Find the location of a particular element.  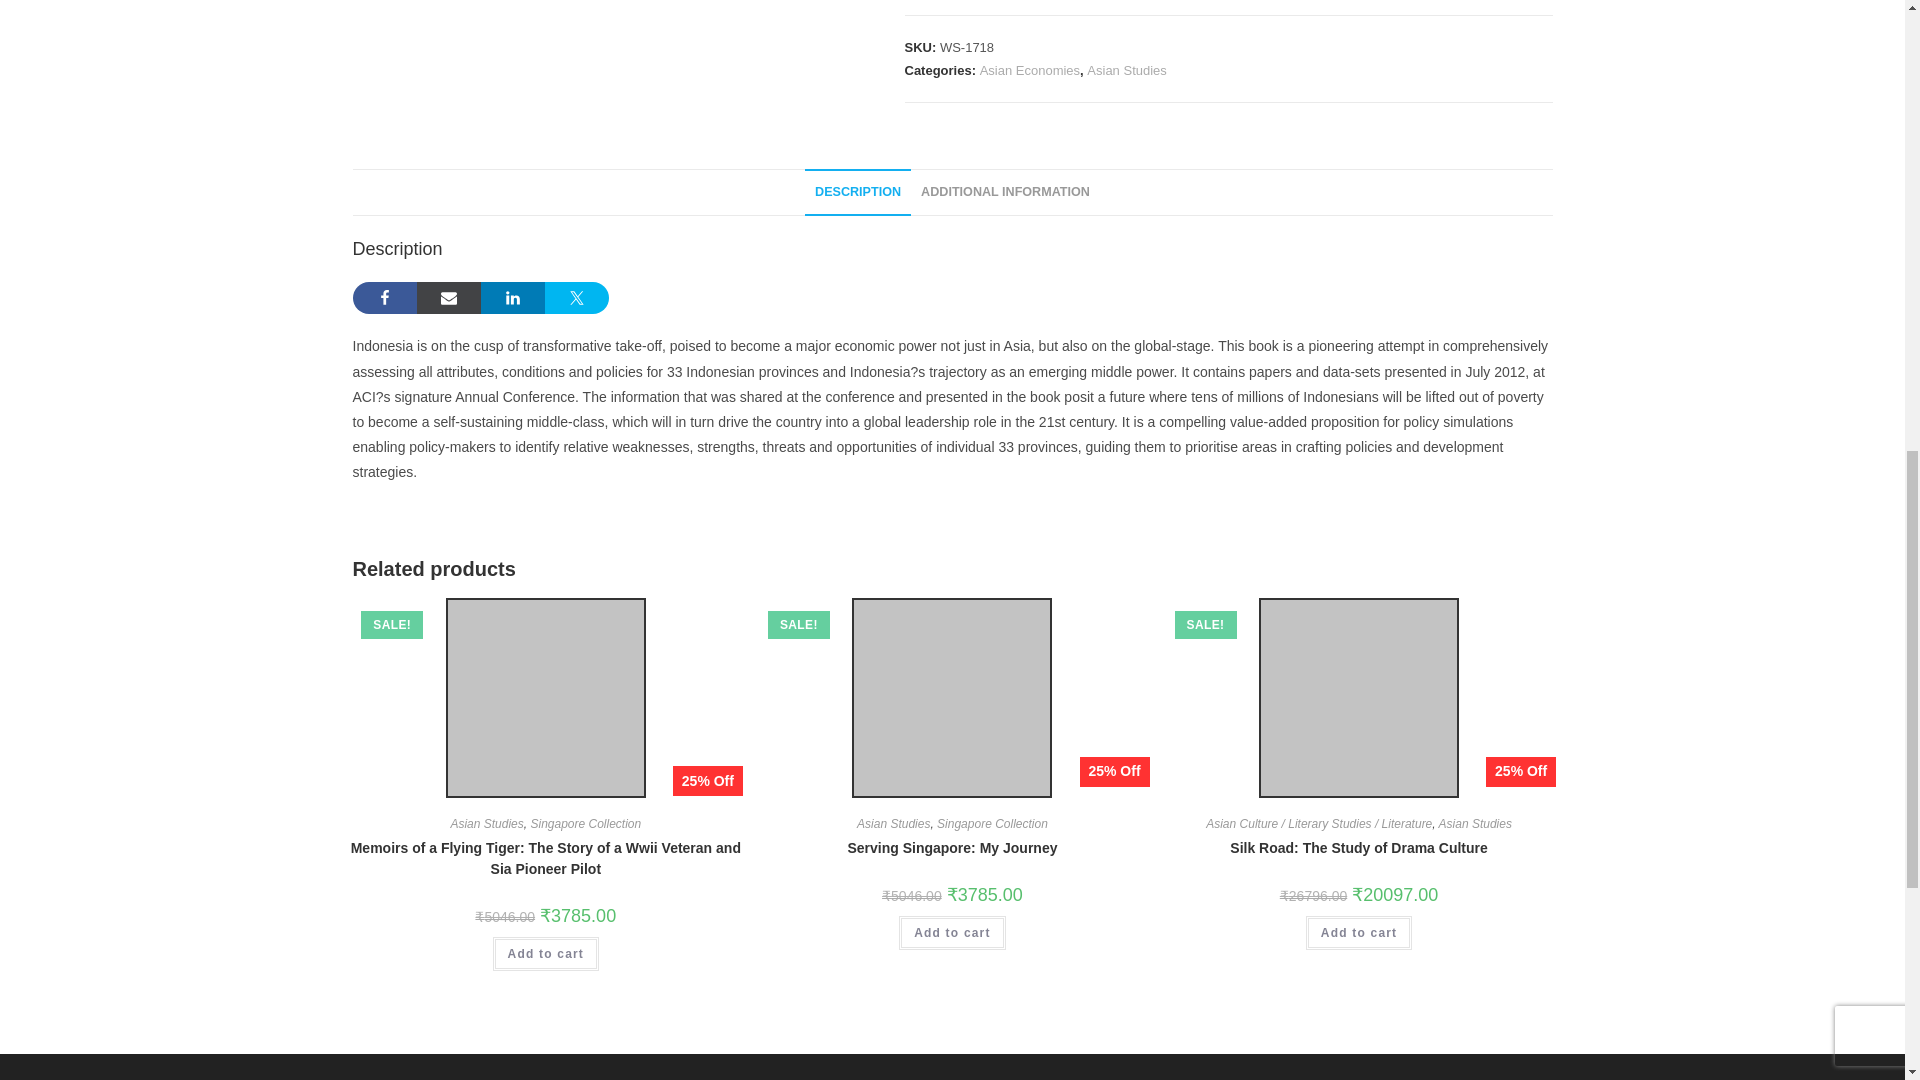

Share via Email is located at coordinates (448, 298).